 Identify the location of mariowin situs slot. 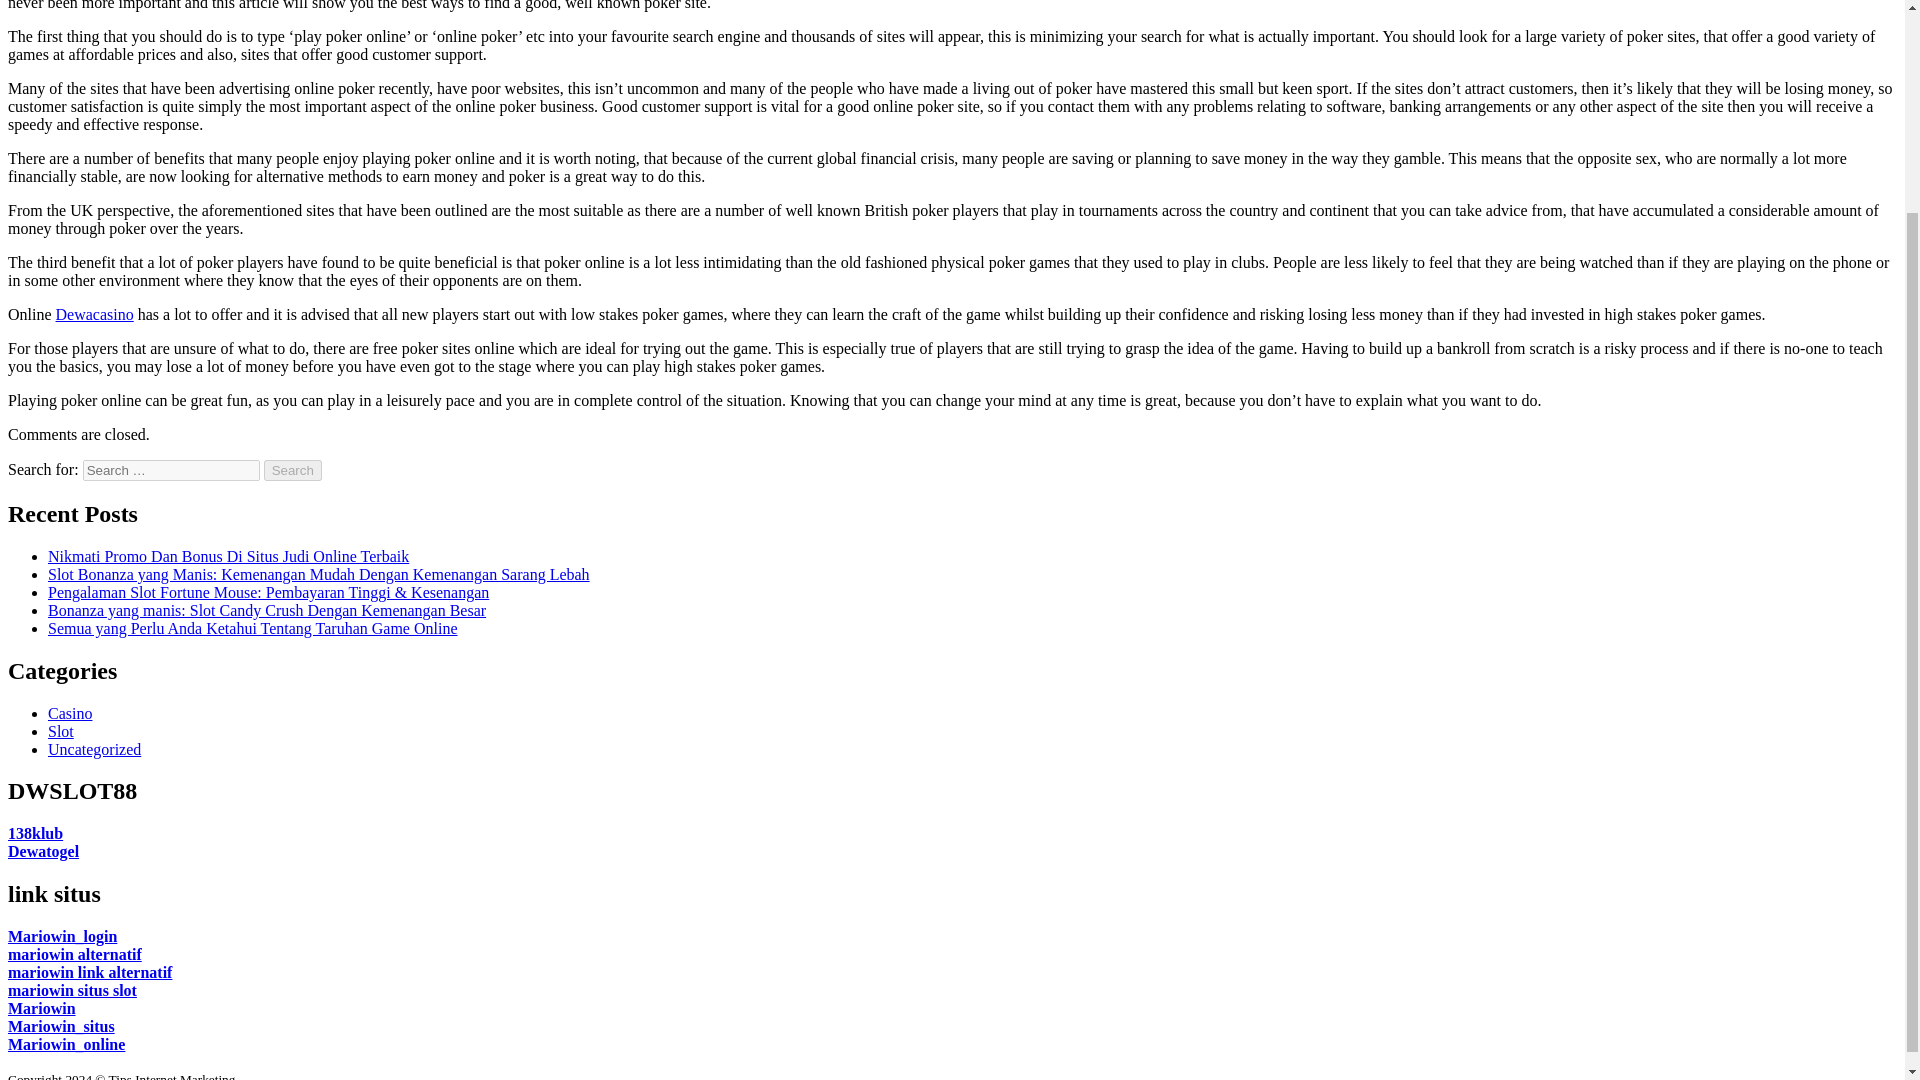
(72, 990).